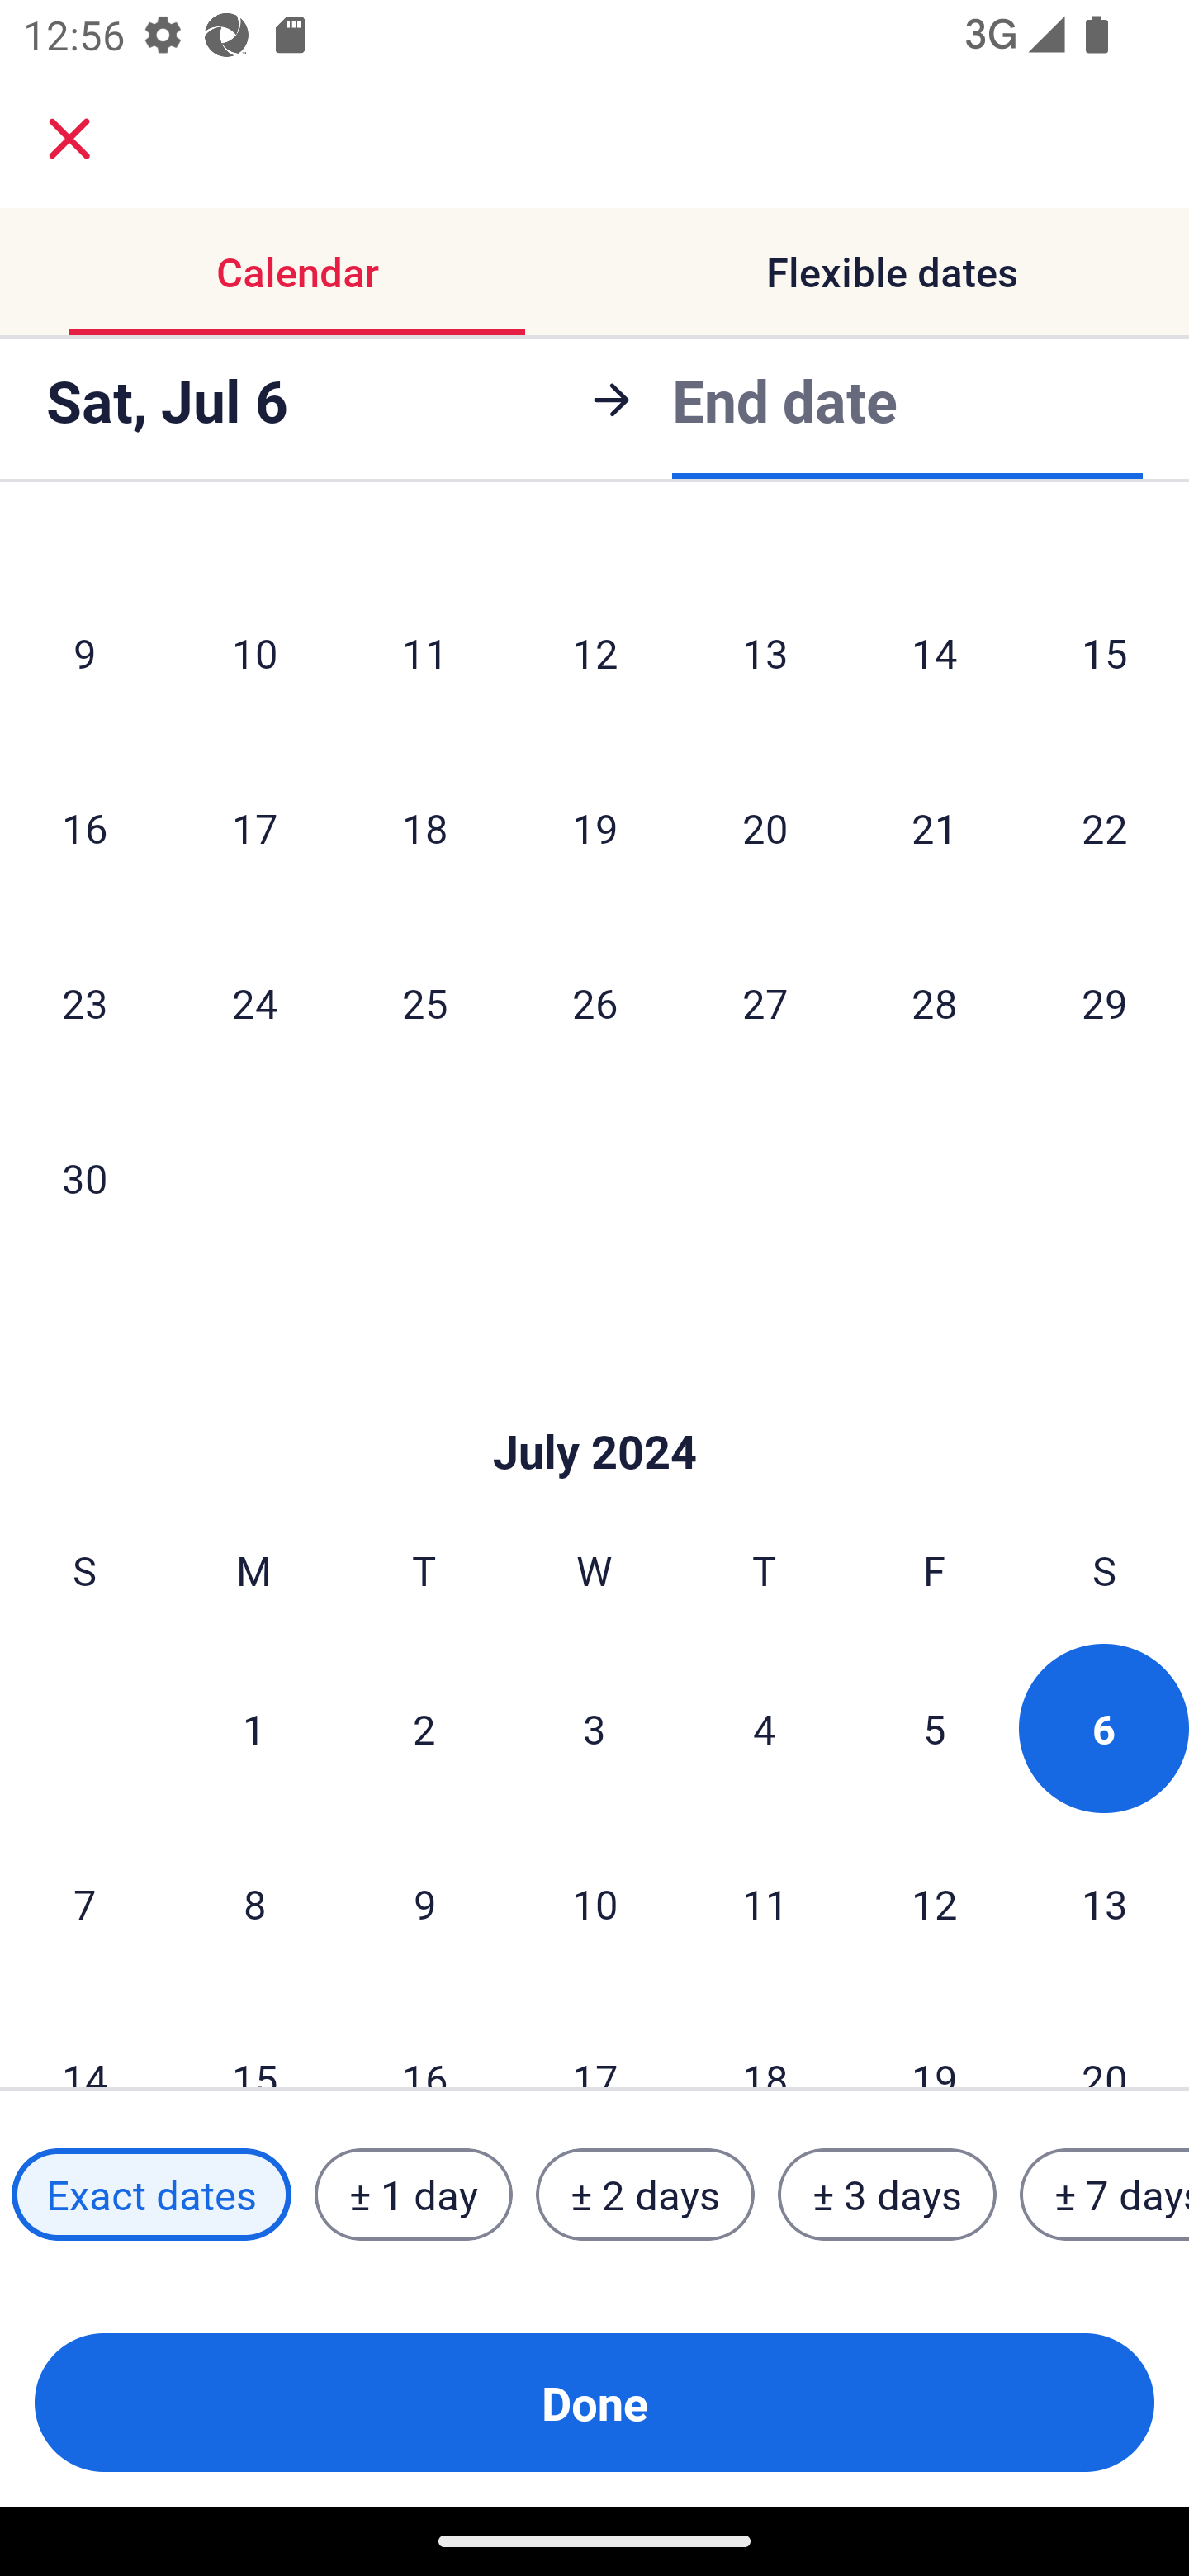 This screenshot has width=1189, height=2576. Describe the element at coordinates (594, 826) in the screenshot. I see `19 Wednesday, June 19, 2024` at that location.